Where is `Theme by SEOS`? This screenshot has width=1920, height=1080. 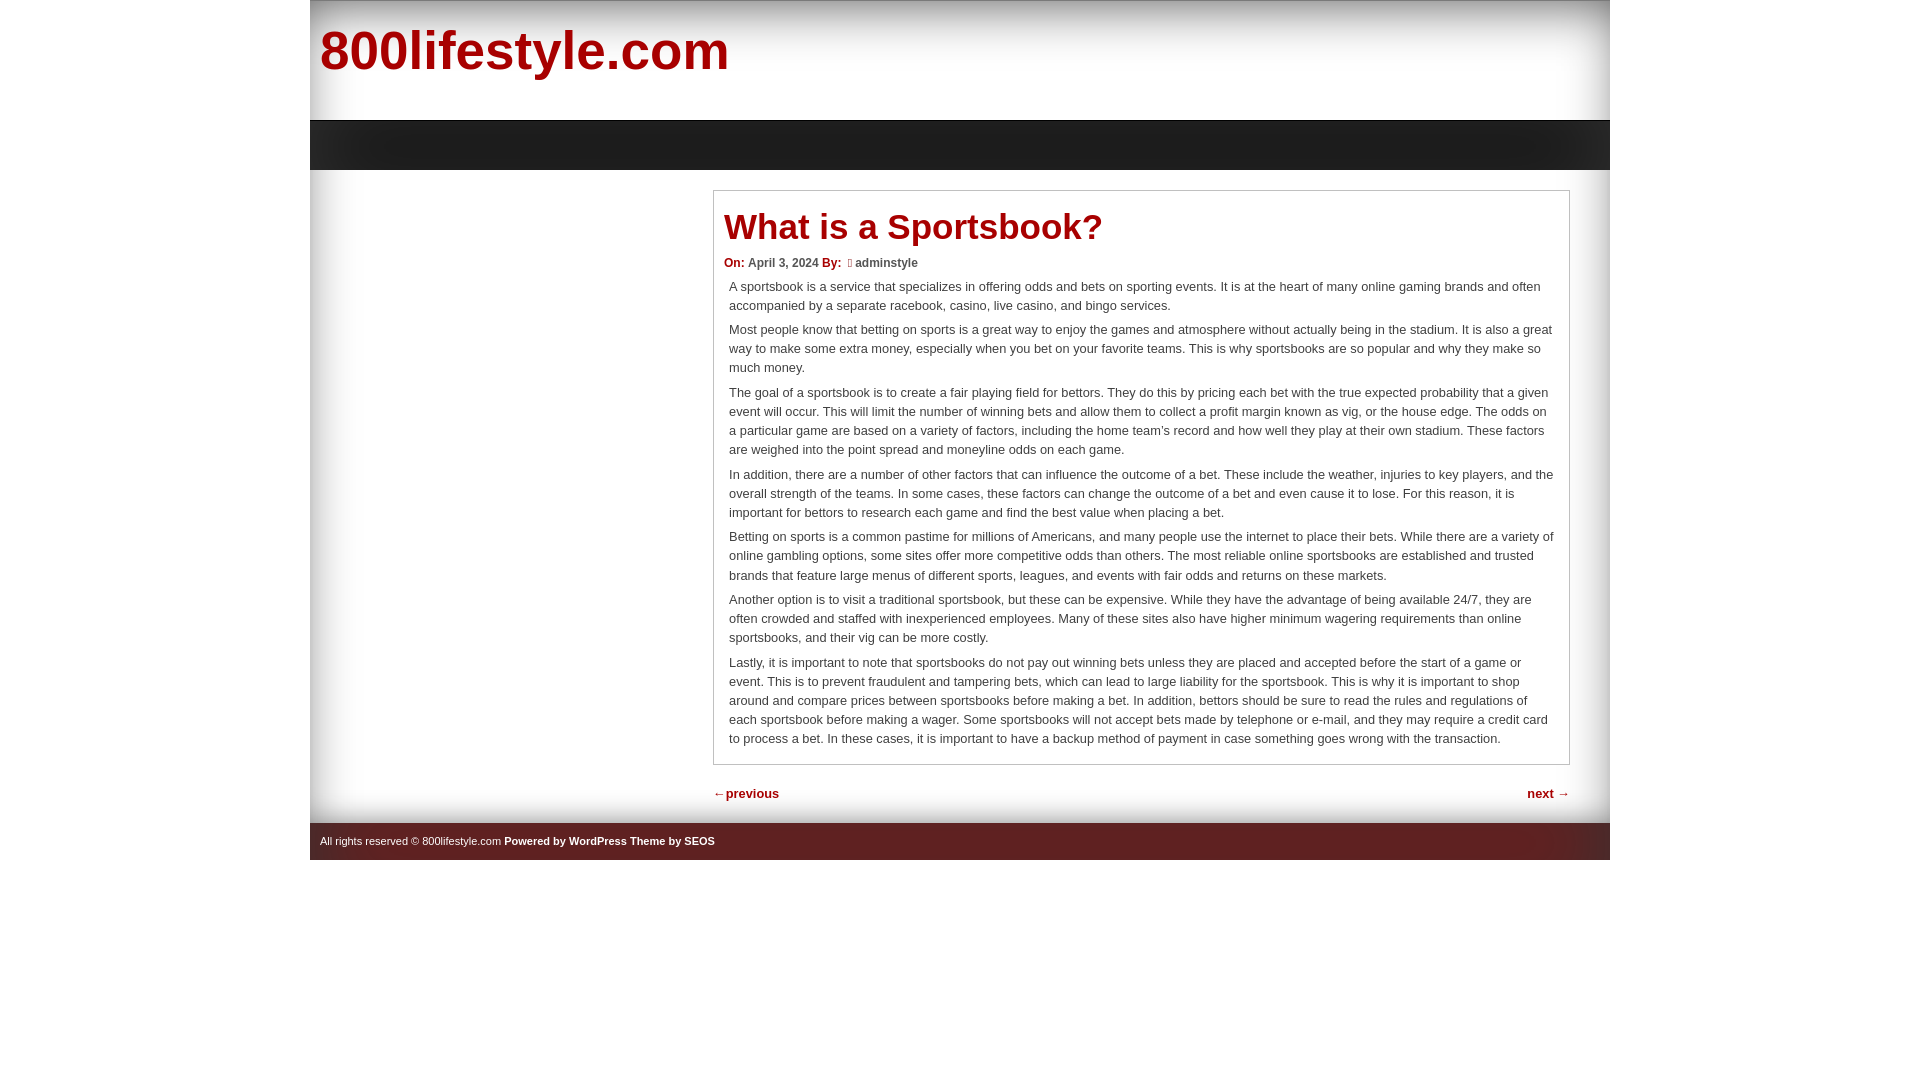
Theme by SEOS is located at coordinates (672, 840).